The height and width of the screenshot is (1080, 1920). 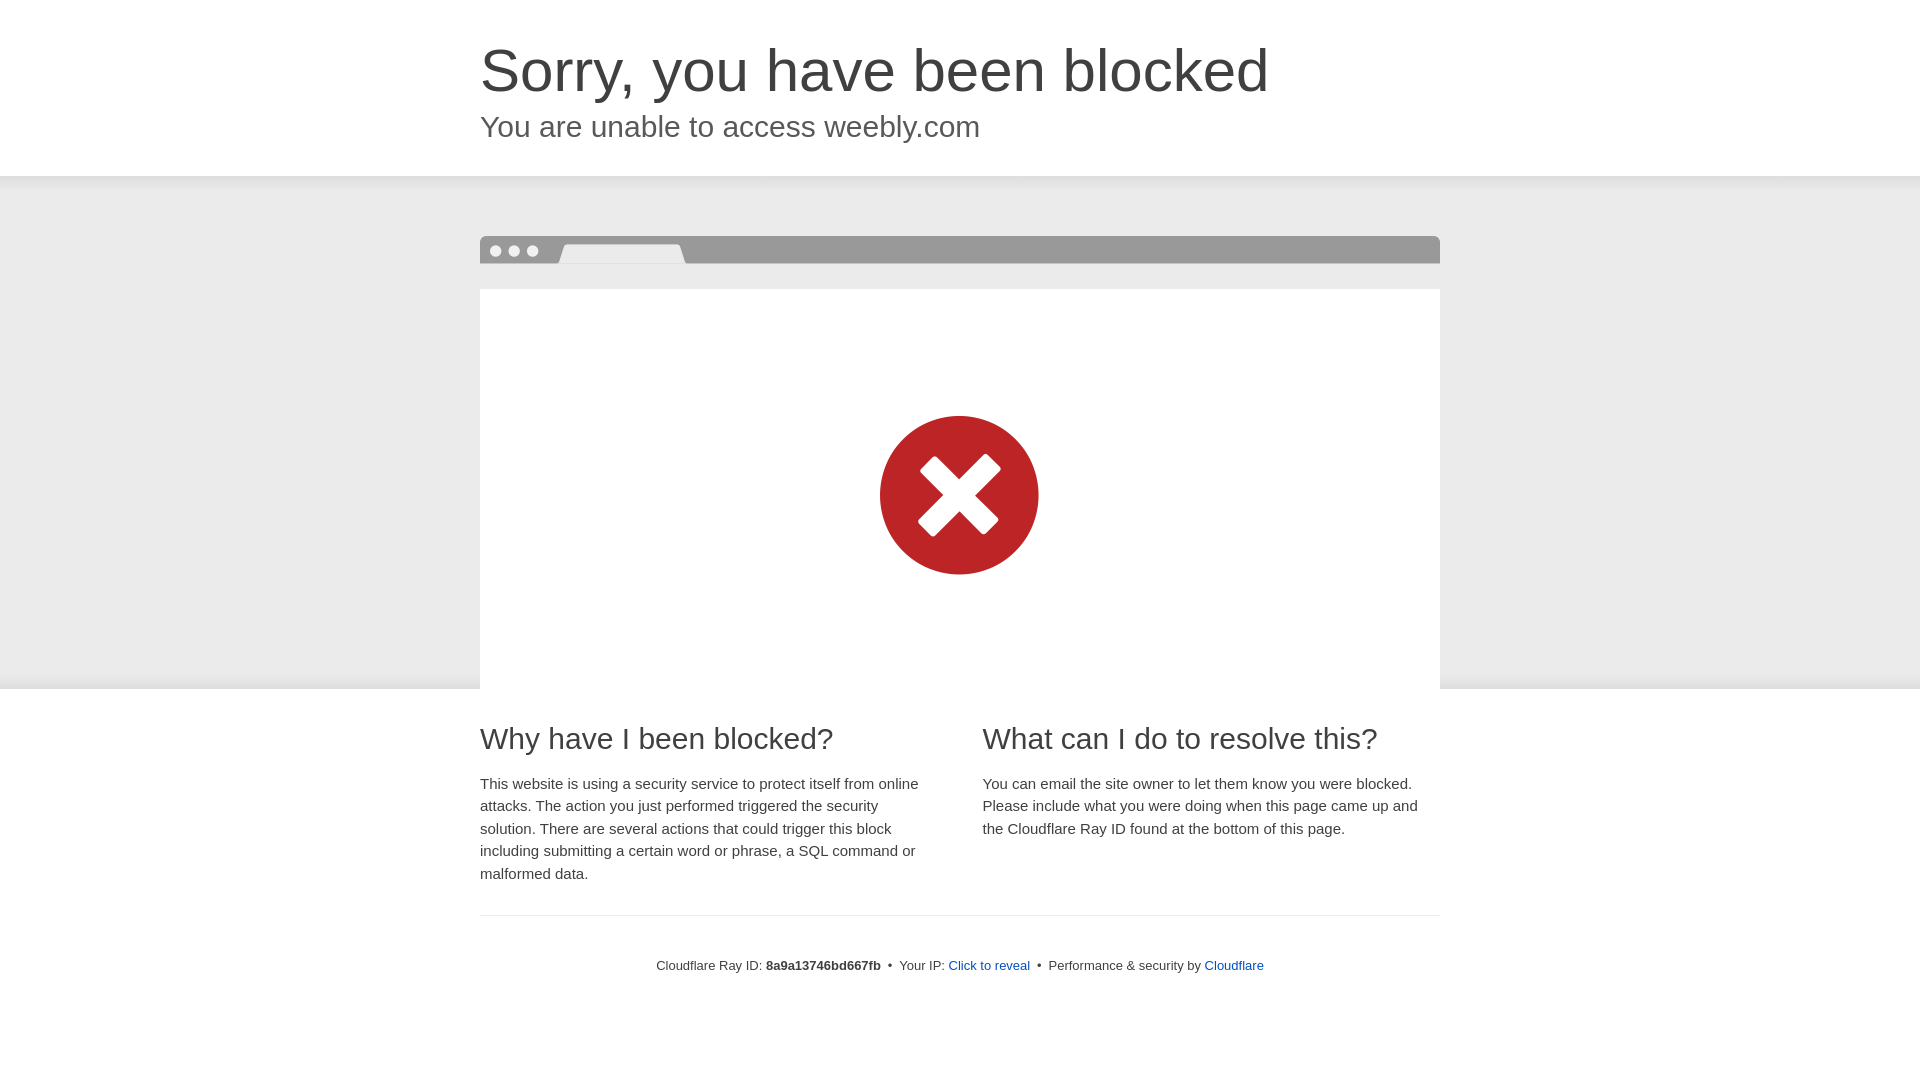 What do you see at coordinates (1234, 965) in the screenshot?
I see `Cloudflare` at bounding box center [1234, 965].